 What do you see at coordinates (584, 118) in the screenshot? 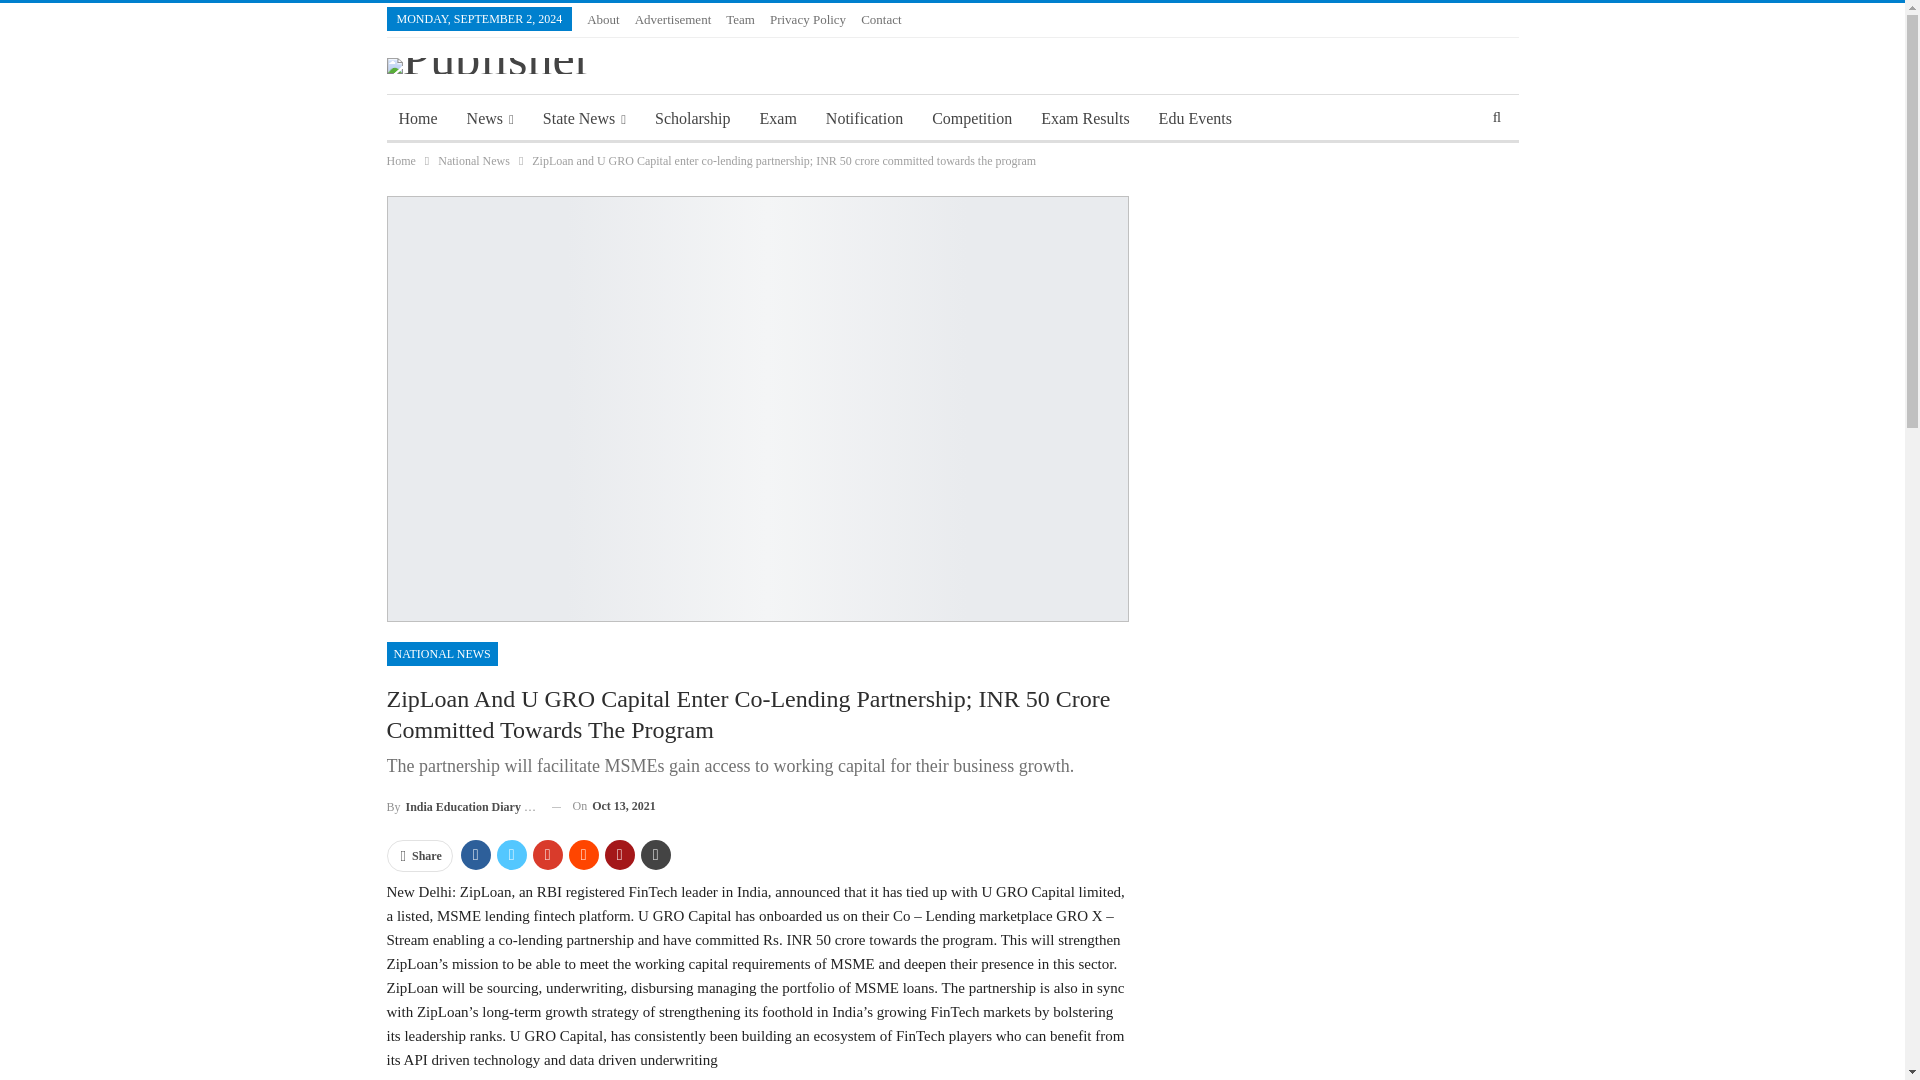
I see `State News` at bounding box center [584, 118].